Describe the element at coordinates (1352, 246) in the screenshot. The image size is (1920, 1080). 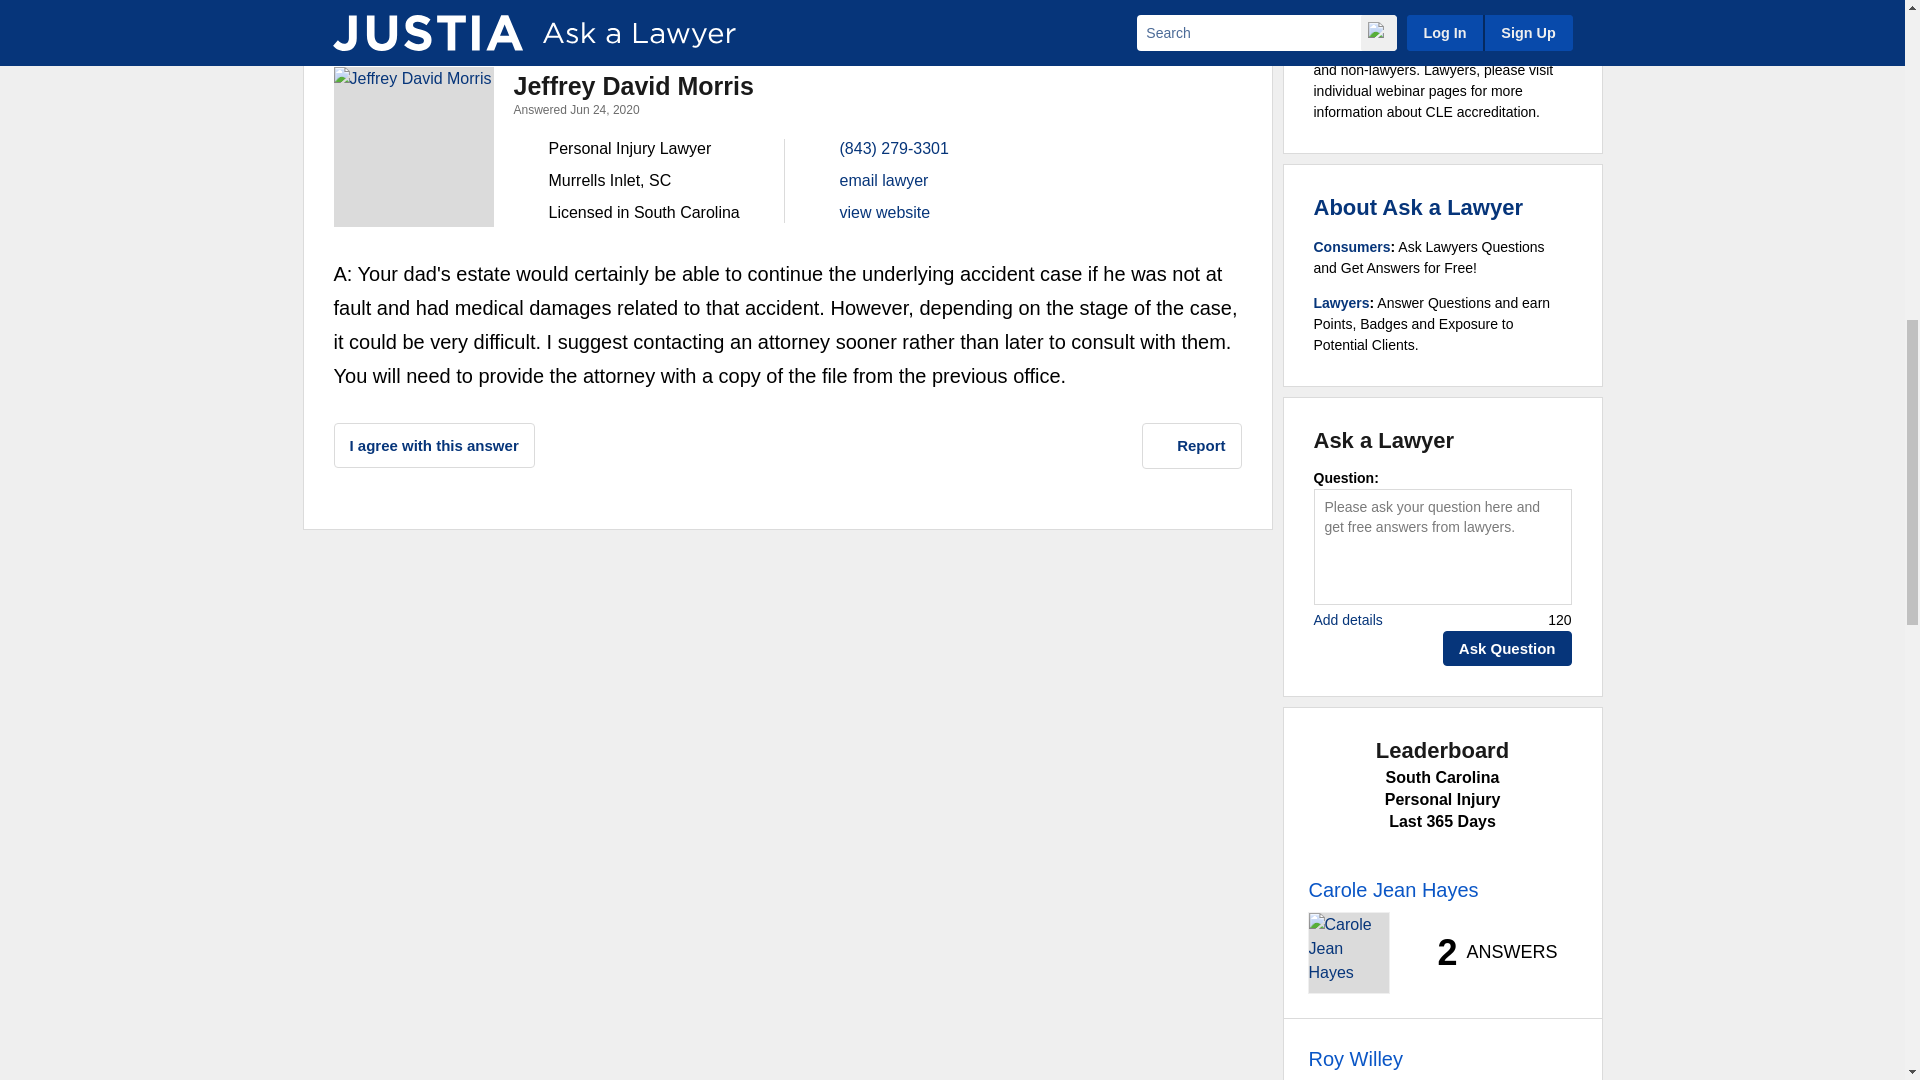
I see `Ask a Lawyer - FAQs - Consumers` at that location.